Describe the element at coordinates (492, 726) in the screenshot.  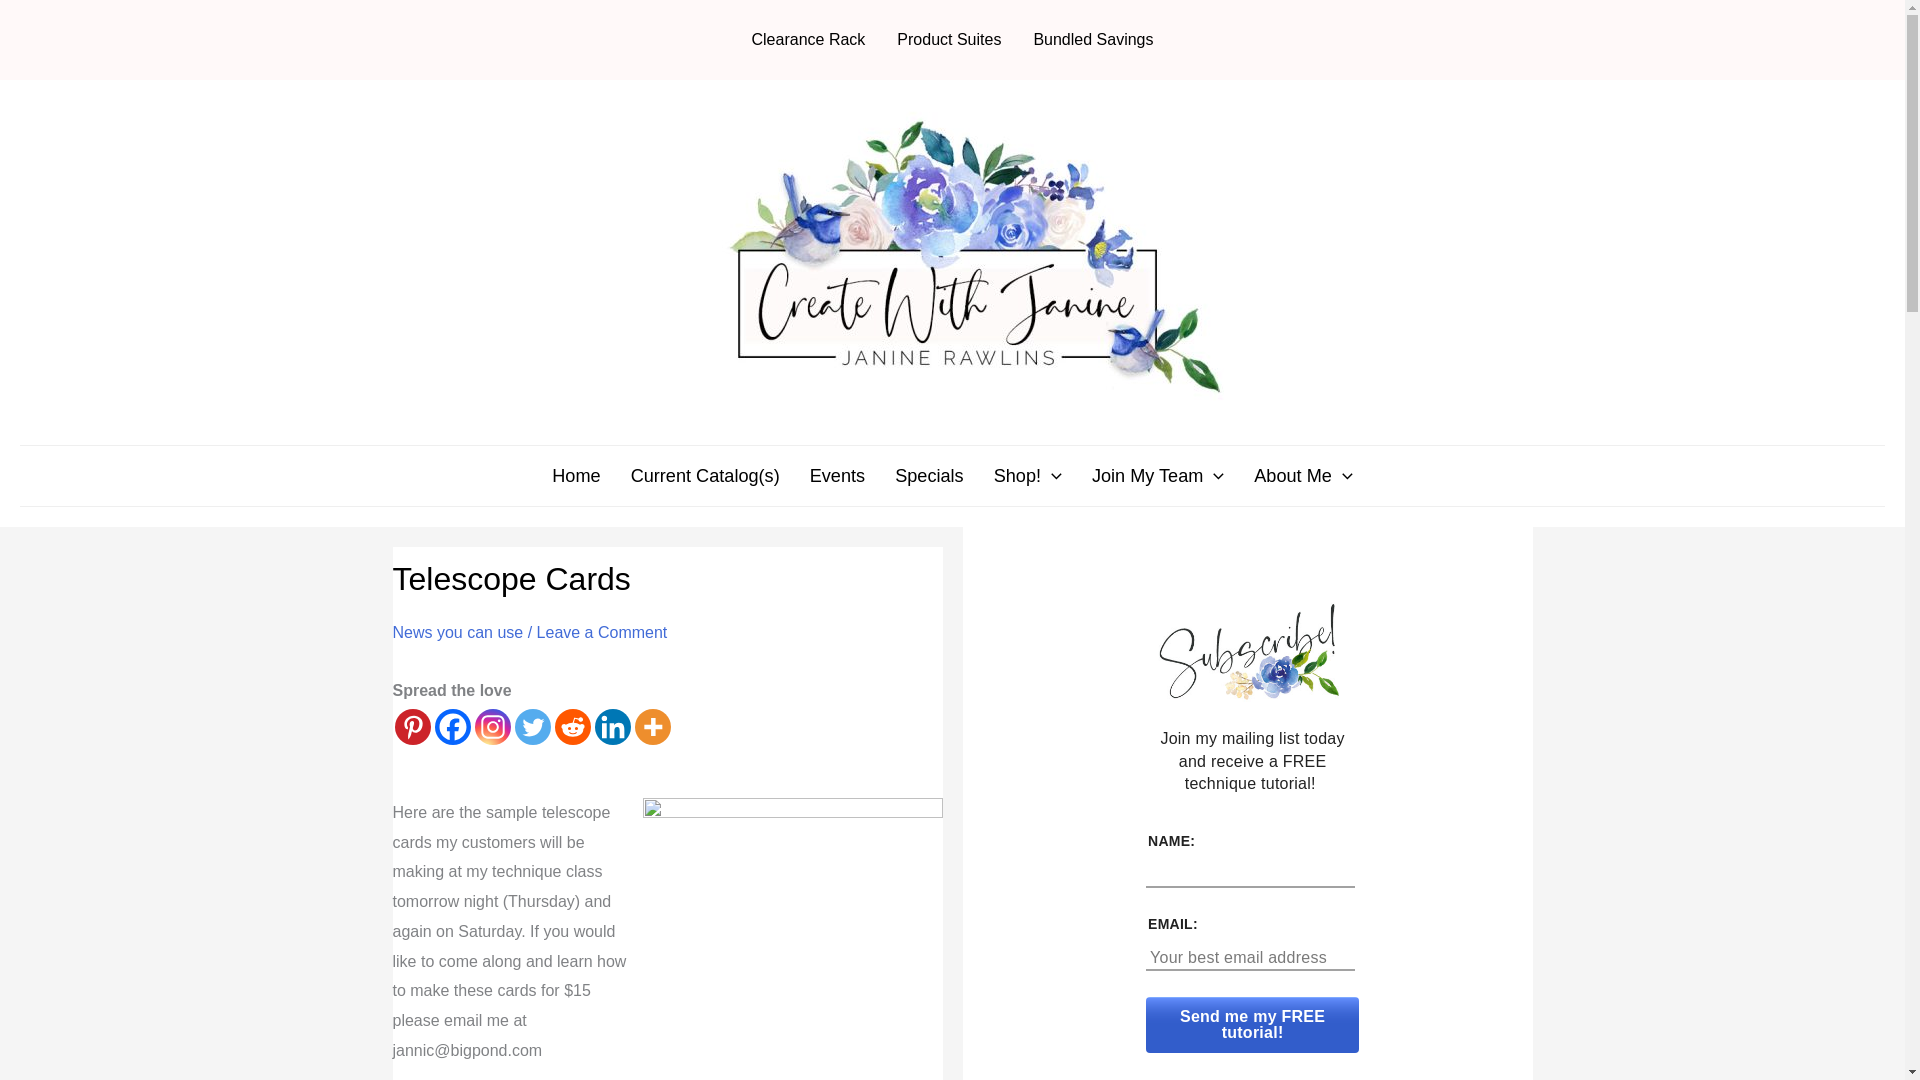
I see `Instagram` at that location.